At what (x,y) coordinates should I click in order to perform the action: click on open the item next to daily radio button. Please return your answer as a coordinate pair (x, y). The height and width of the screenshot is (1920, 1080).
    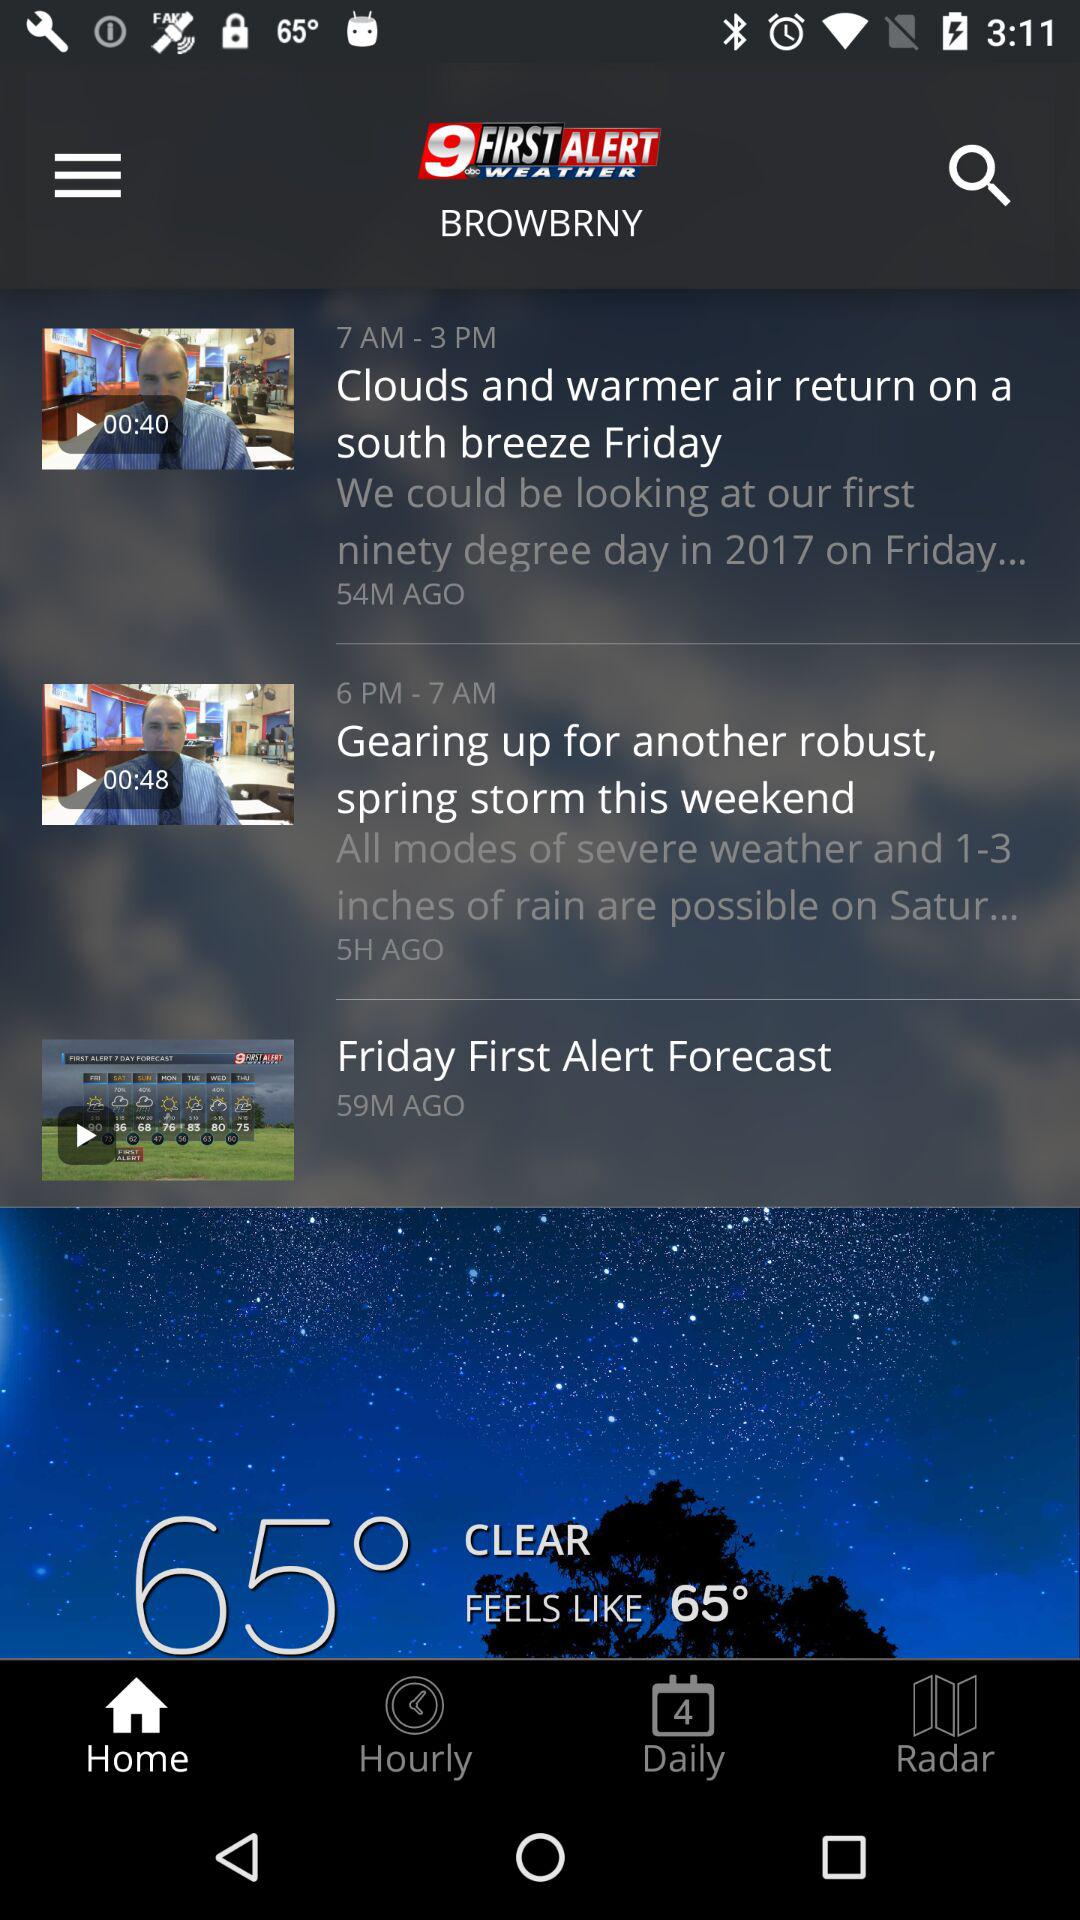
    Looking at the image, I should click on (414, 1726).